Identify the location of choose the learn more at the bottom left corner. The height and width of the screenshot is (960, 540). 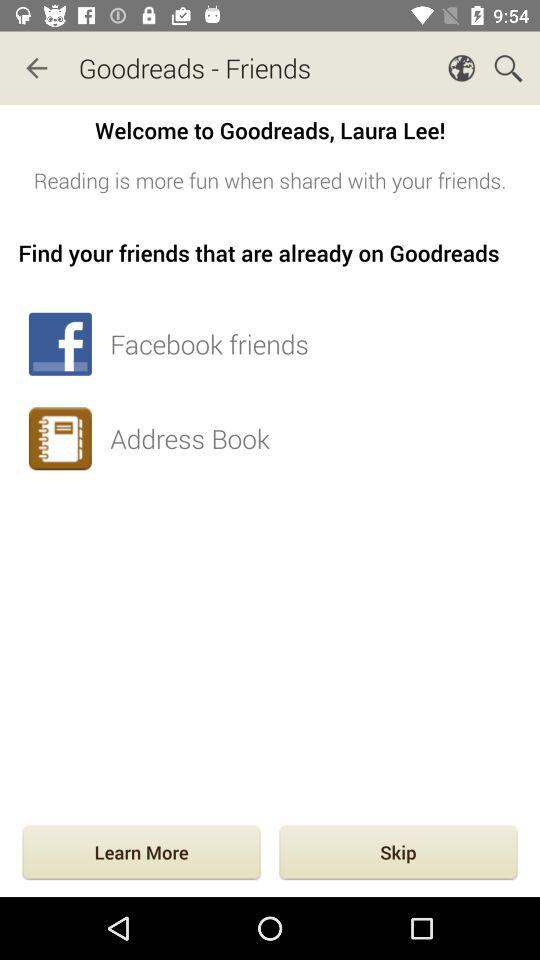
(141, 854).